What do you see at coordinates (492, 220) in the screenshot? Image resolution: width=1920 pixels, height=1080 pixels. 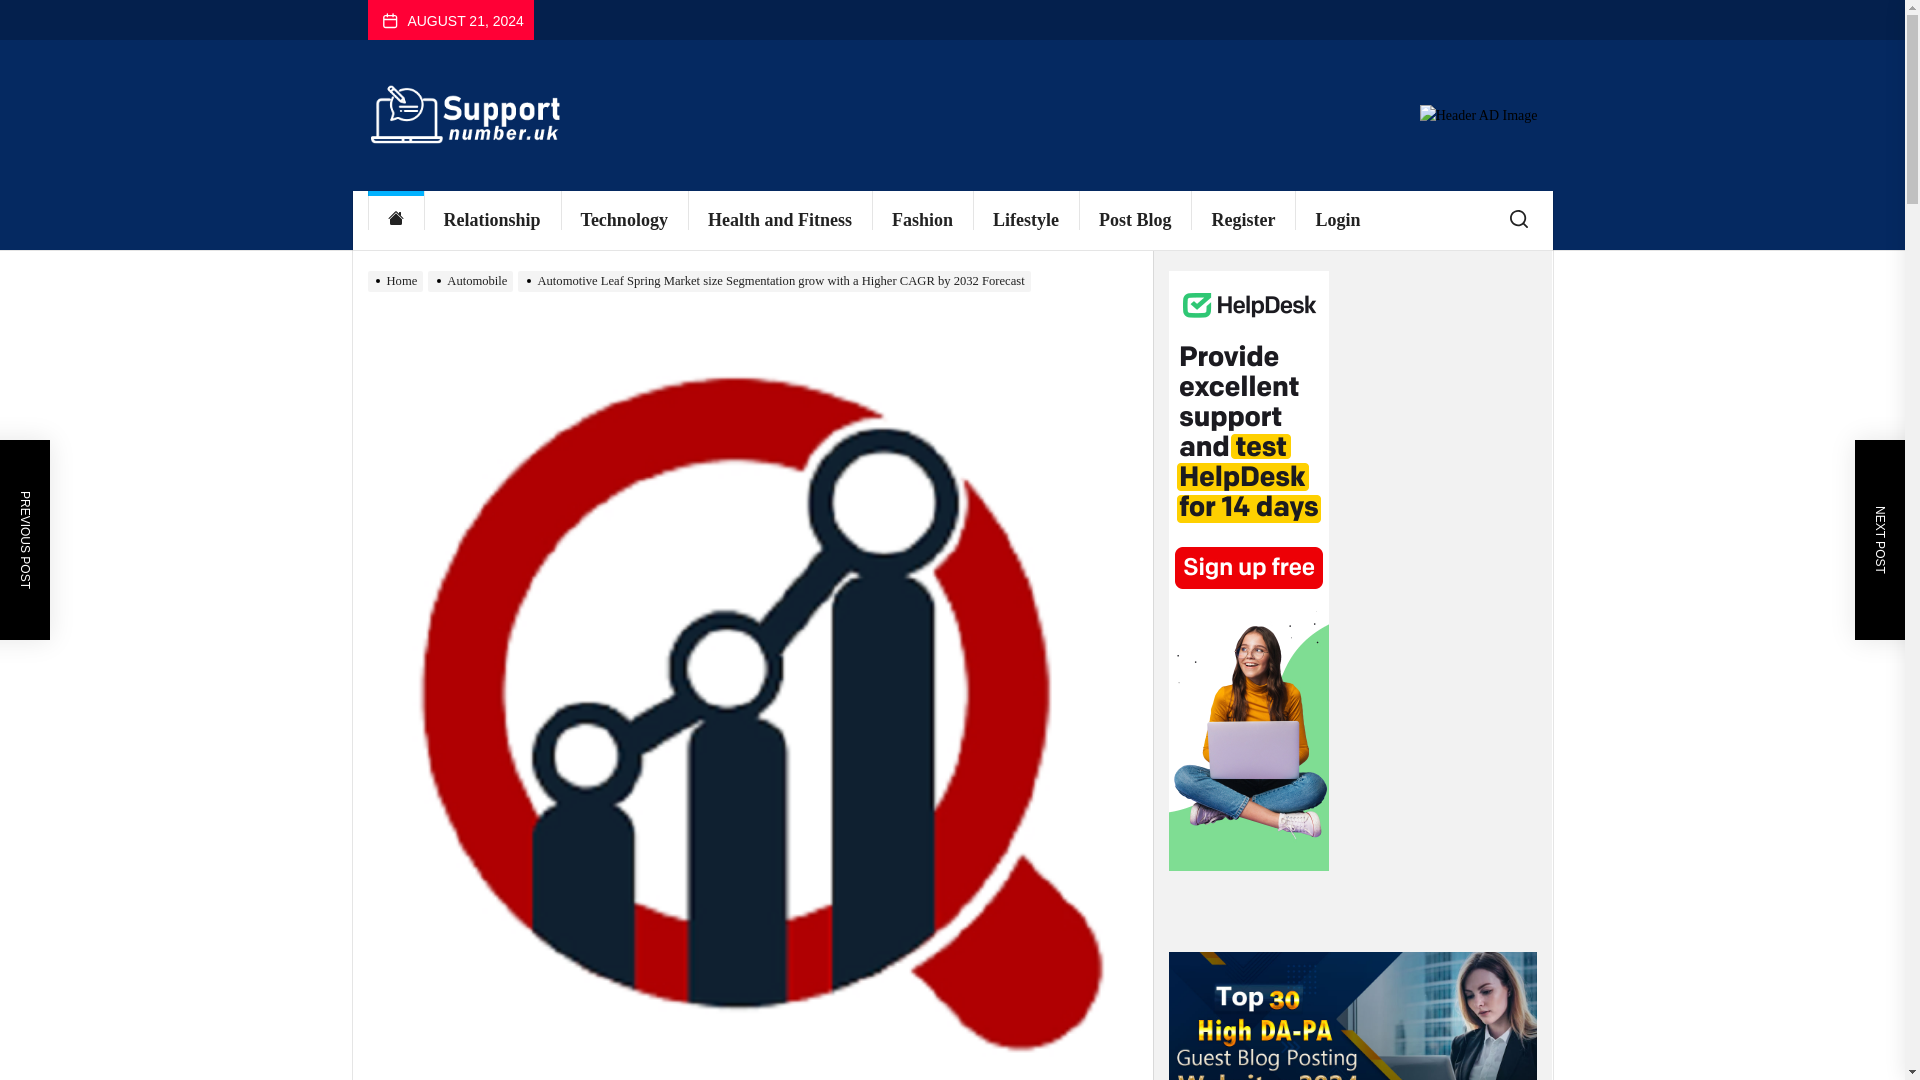 I see `Relationship` at bounding box center [492, 220].